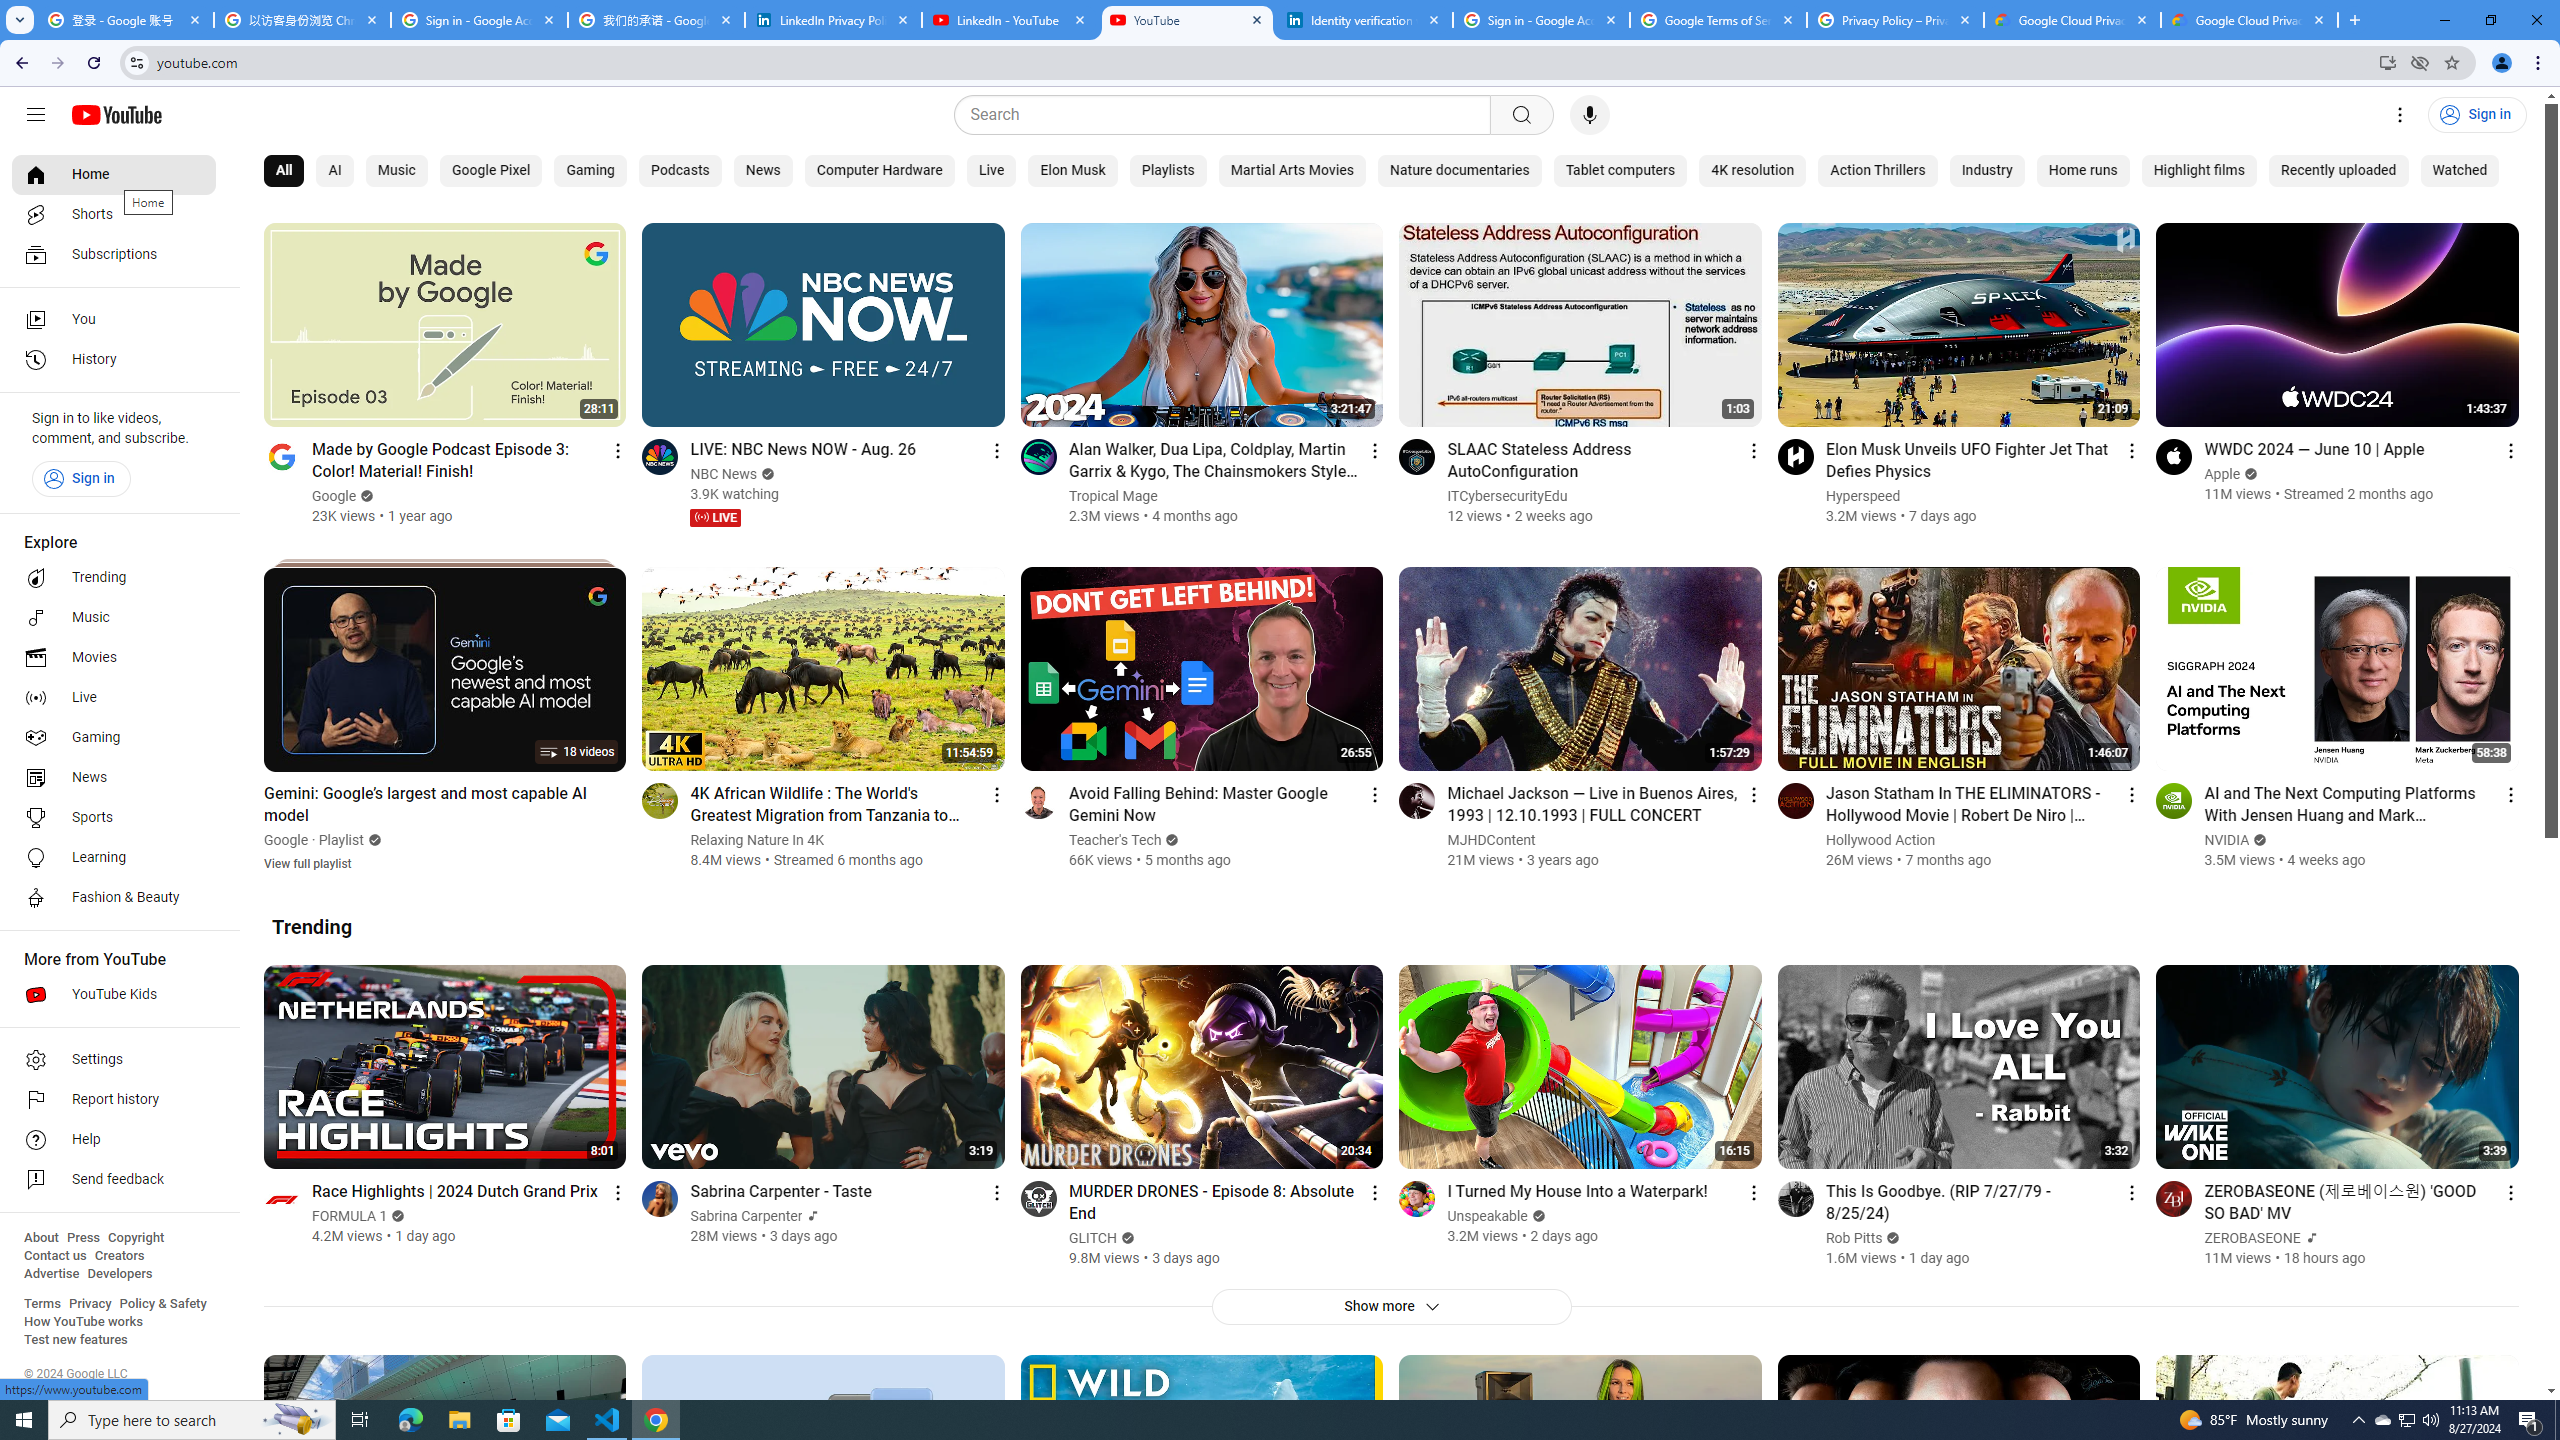 The width and height of the screenshot is (2560, 1440). What do you see at coordinates (804, 448) in the screenshot?
I see `LIVE: NBC News NOW - Aug. 26 by NBC News 61,506 views` at bounding box center [804, 448].